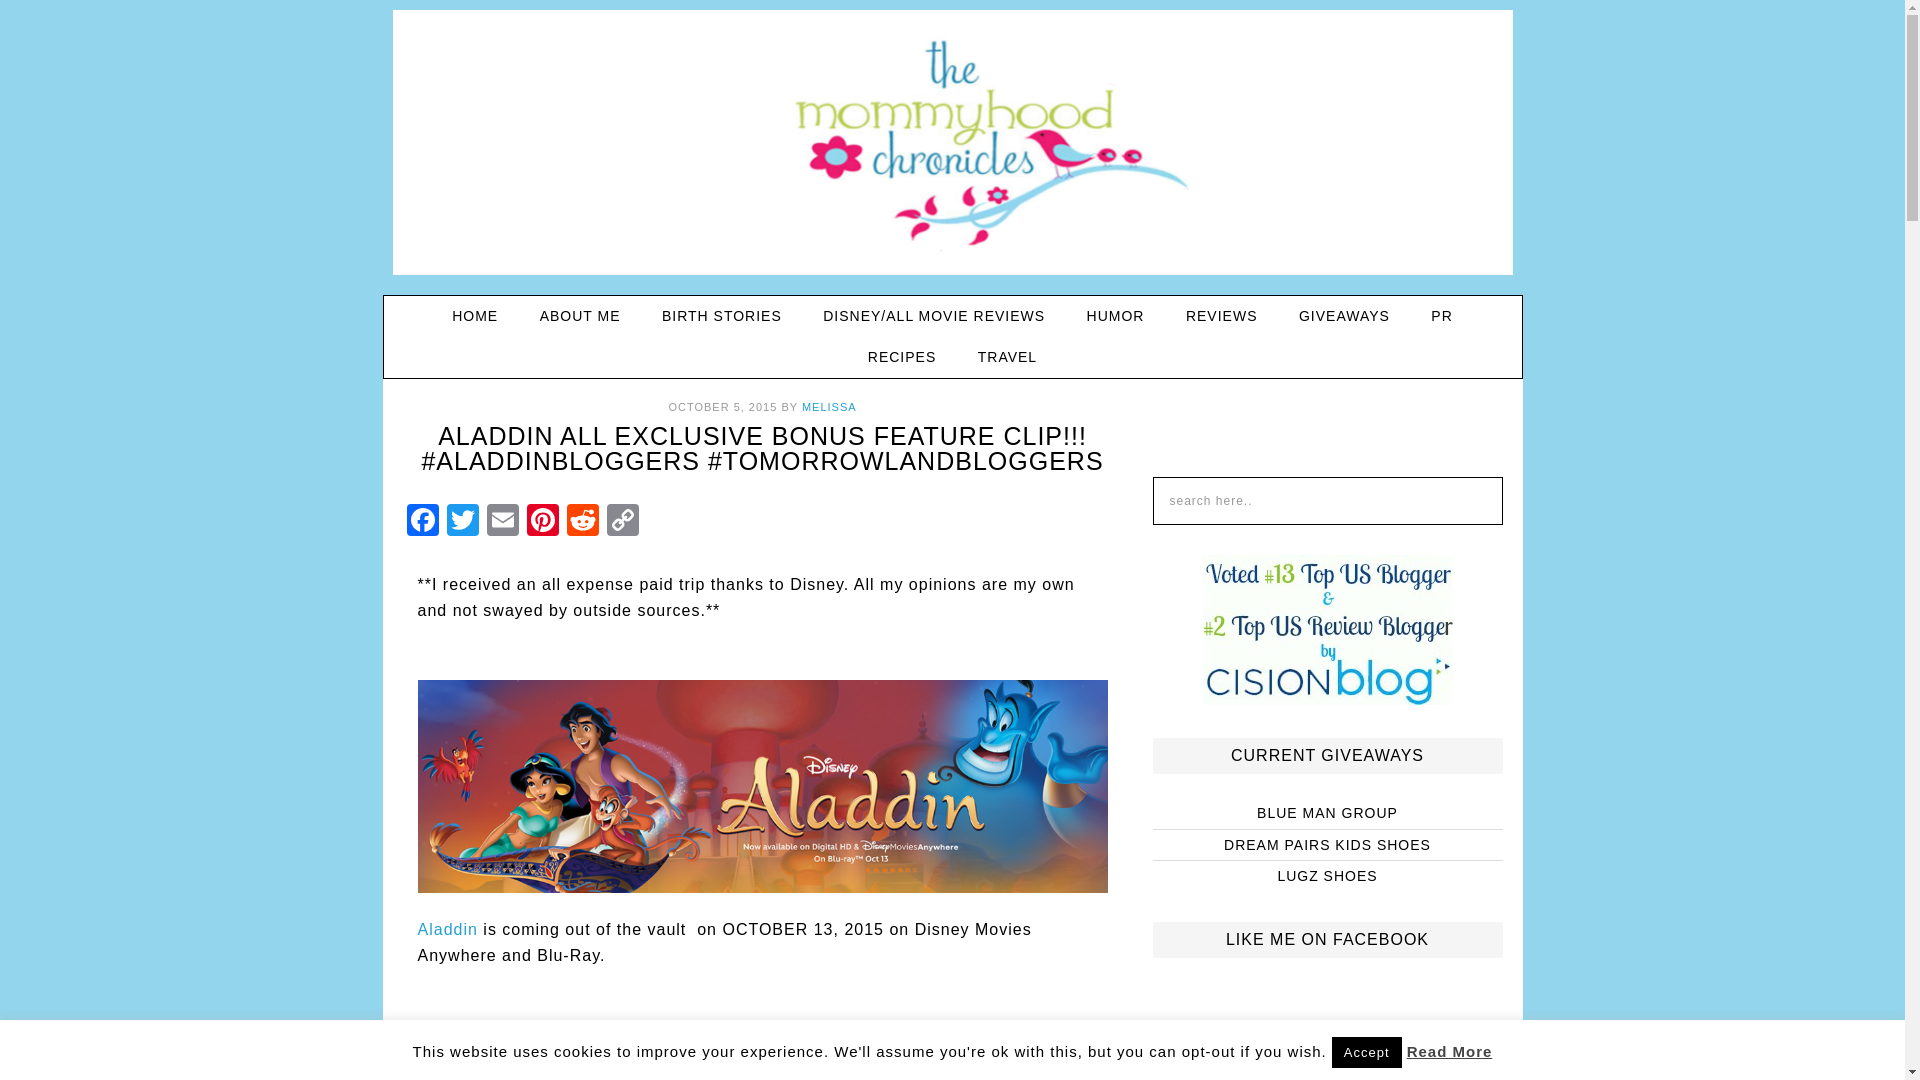 Image resolution: width=1920 pixels, height=1080 pixels. Describe the element at coordinates (902, 357) in the screenshot. I see `RECIPES` at that location.